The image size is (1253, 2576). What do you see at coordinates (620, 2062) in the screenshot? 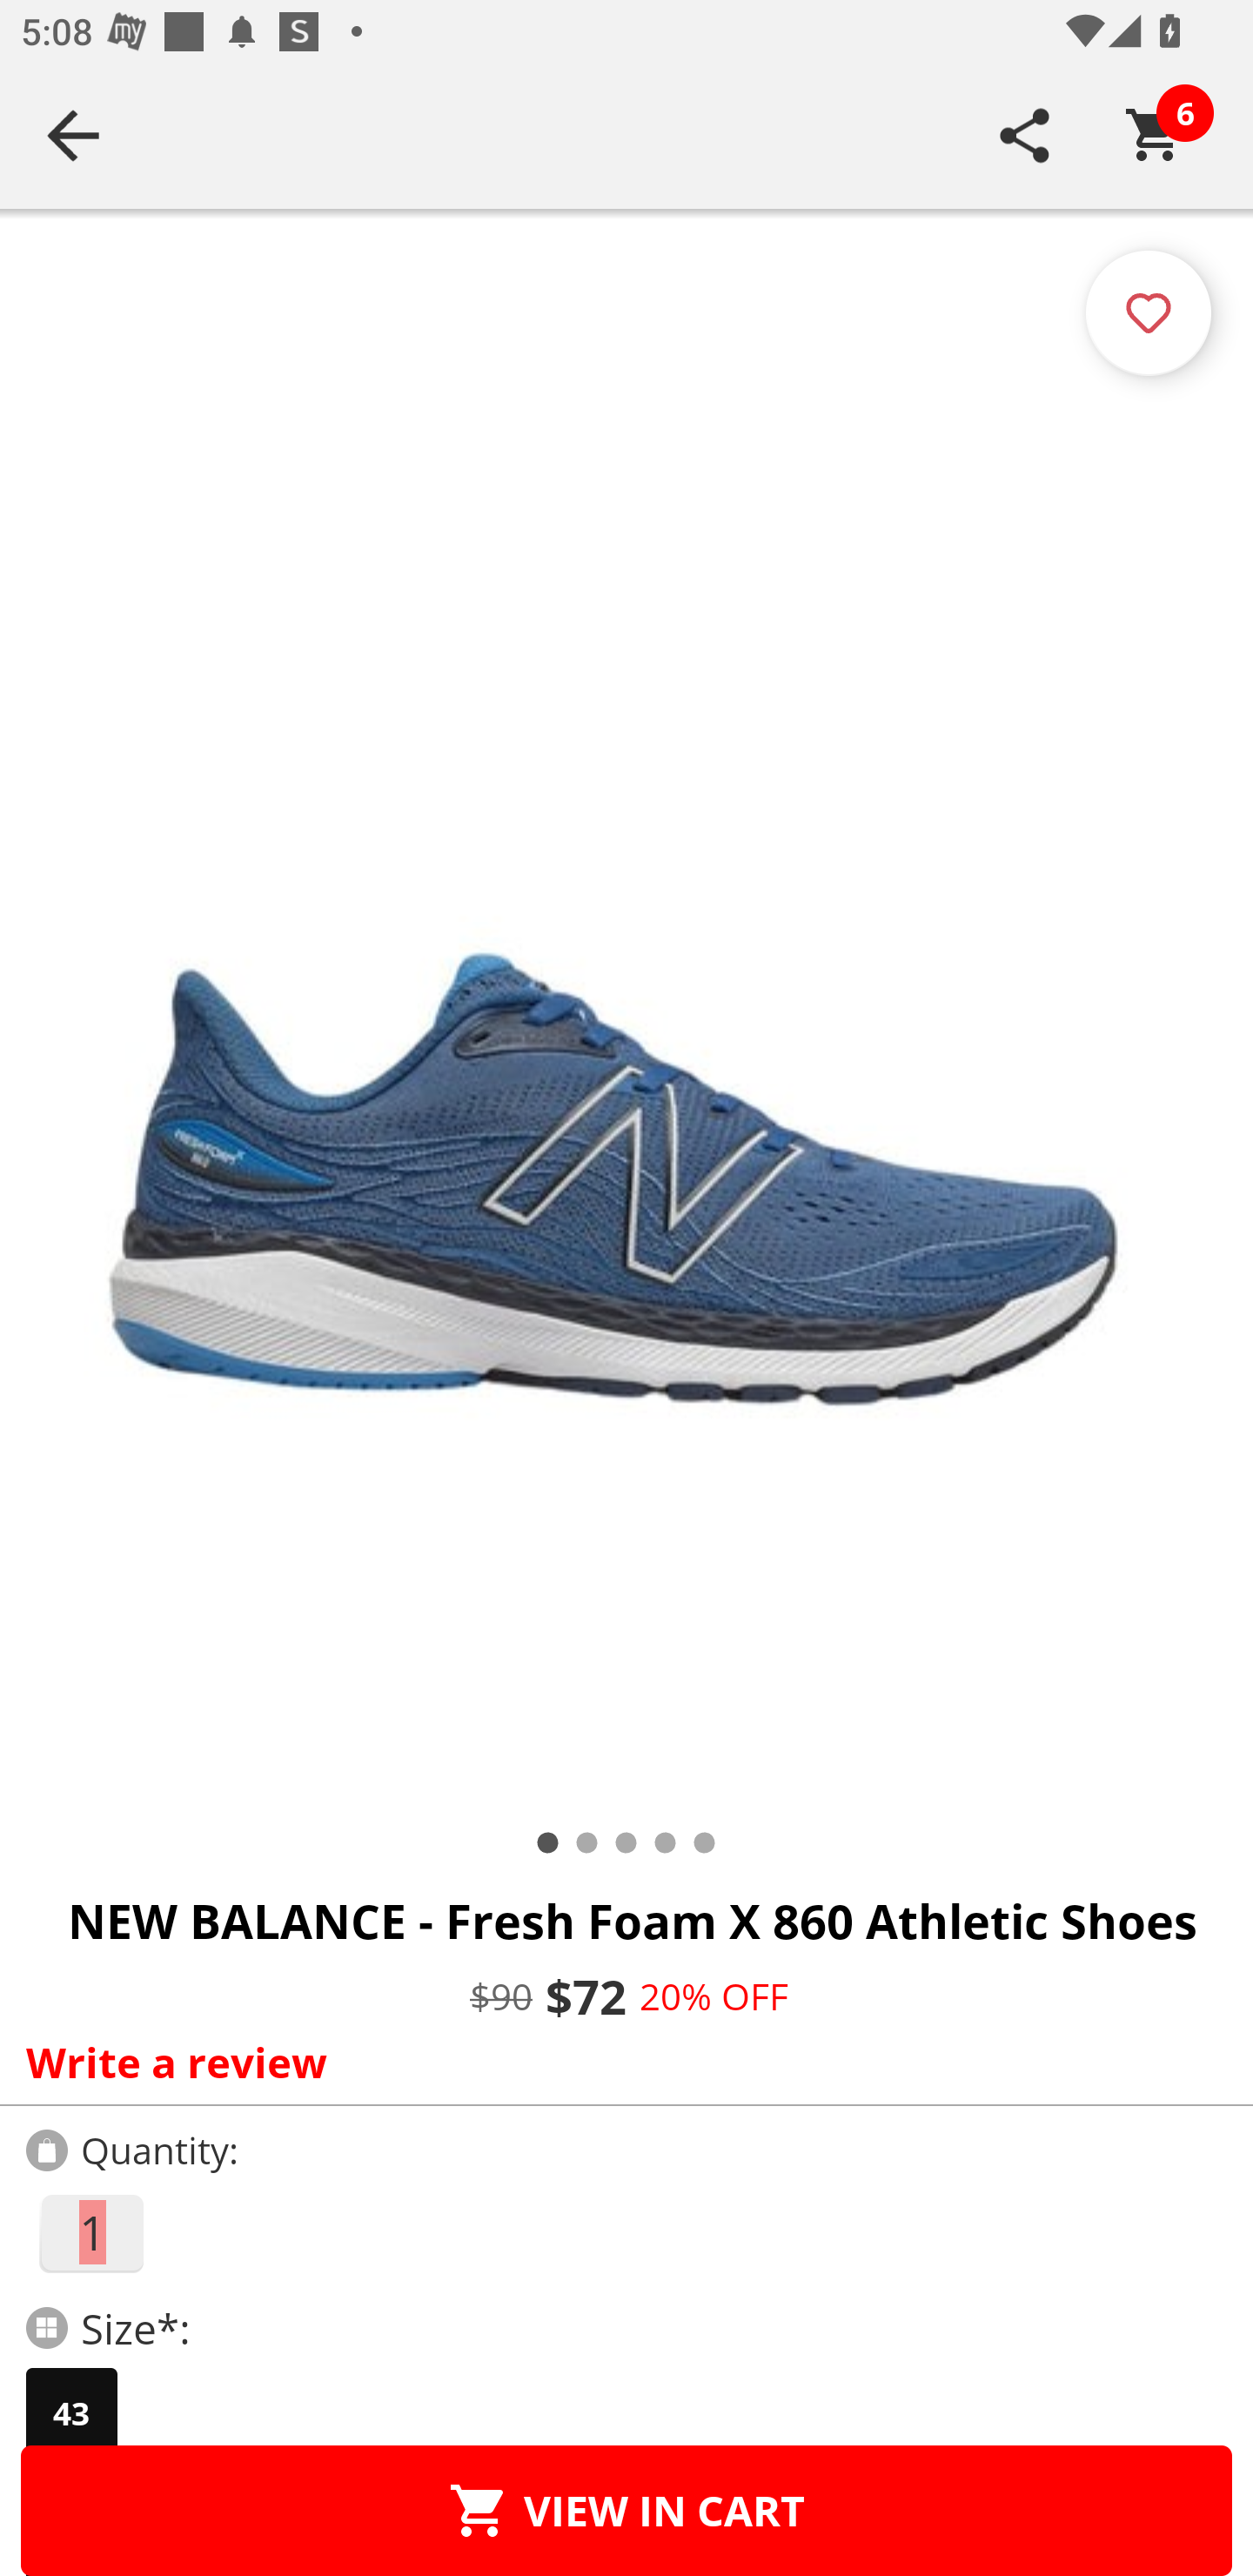
I see `Write a review` at bounding box center [620, 2062].